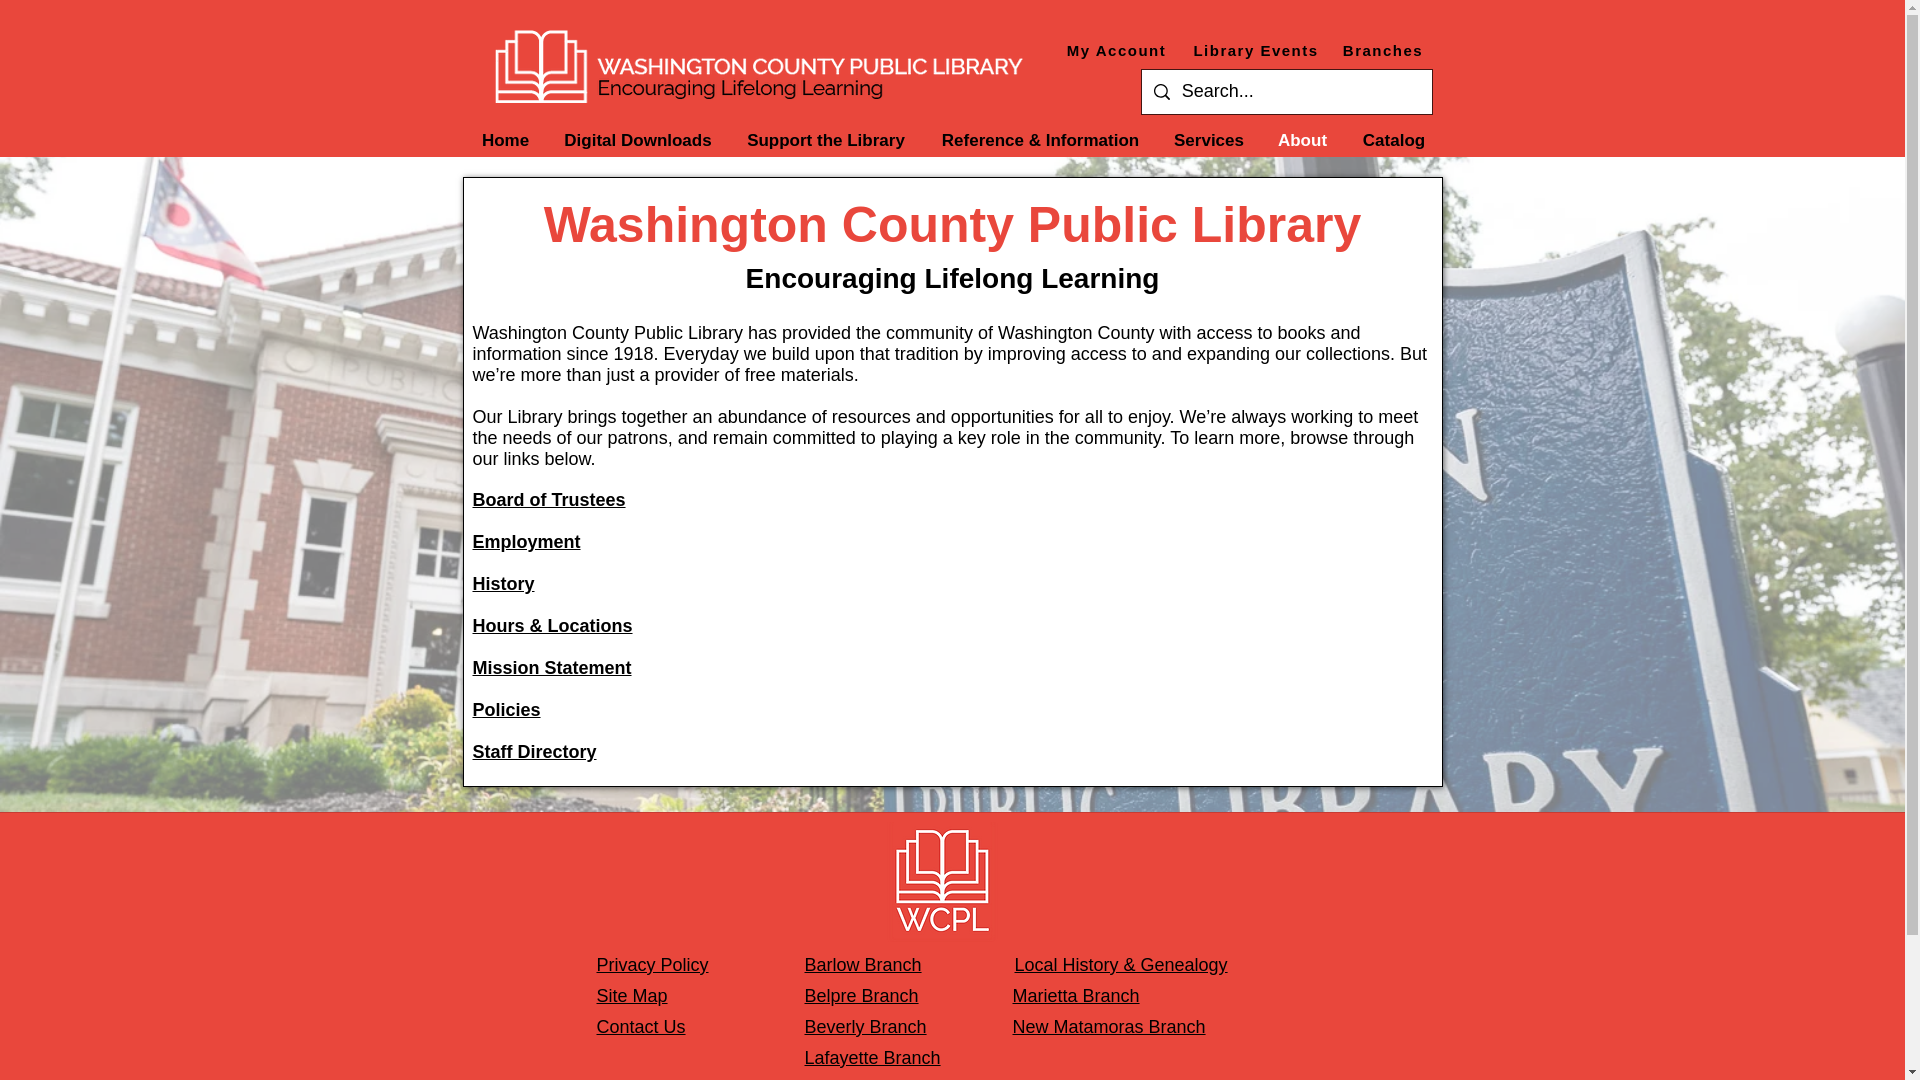  Describe the element at coordinates (1302, 140) in the screenshot. I see `About` at that location.